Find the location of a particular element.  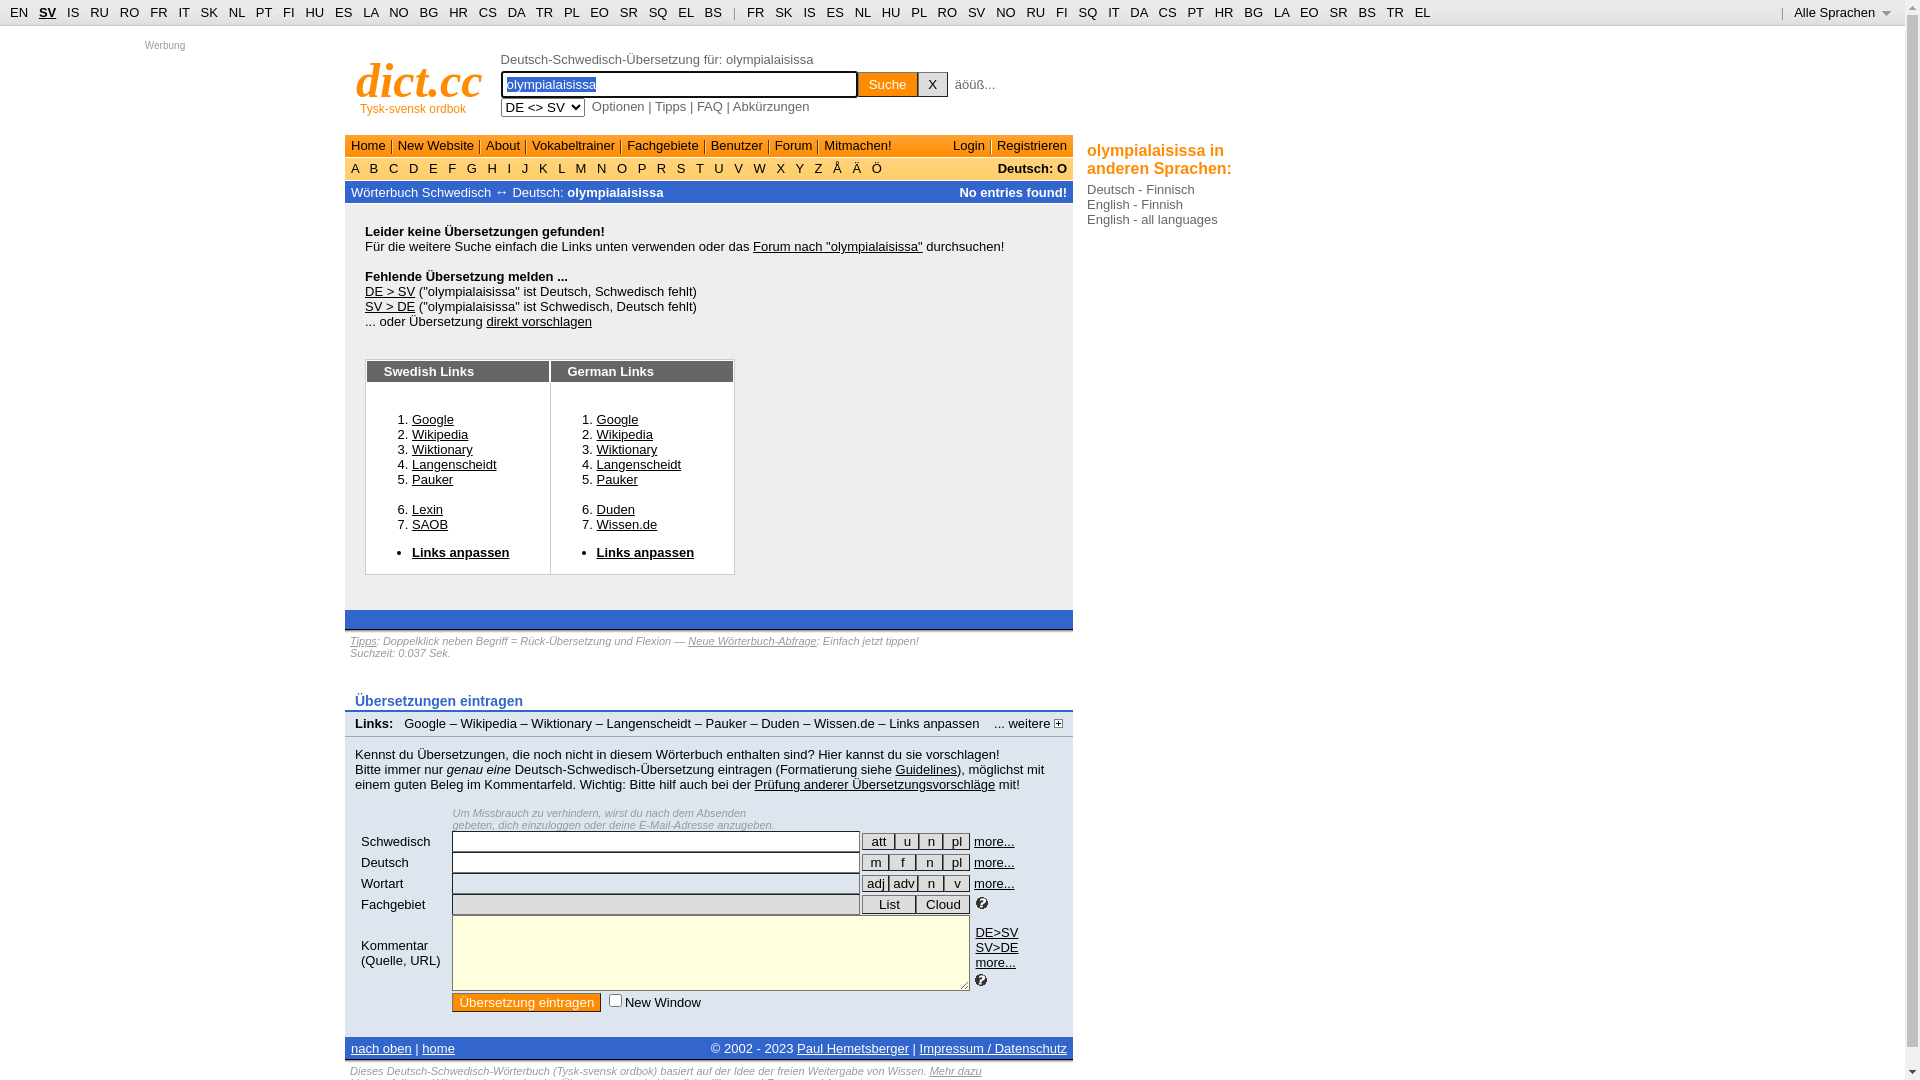

P is located at coordinates (642, 168).